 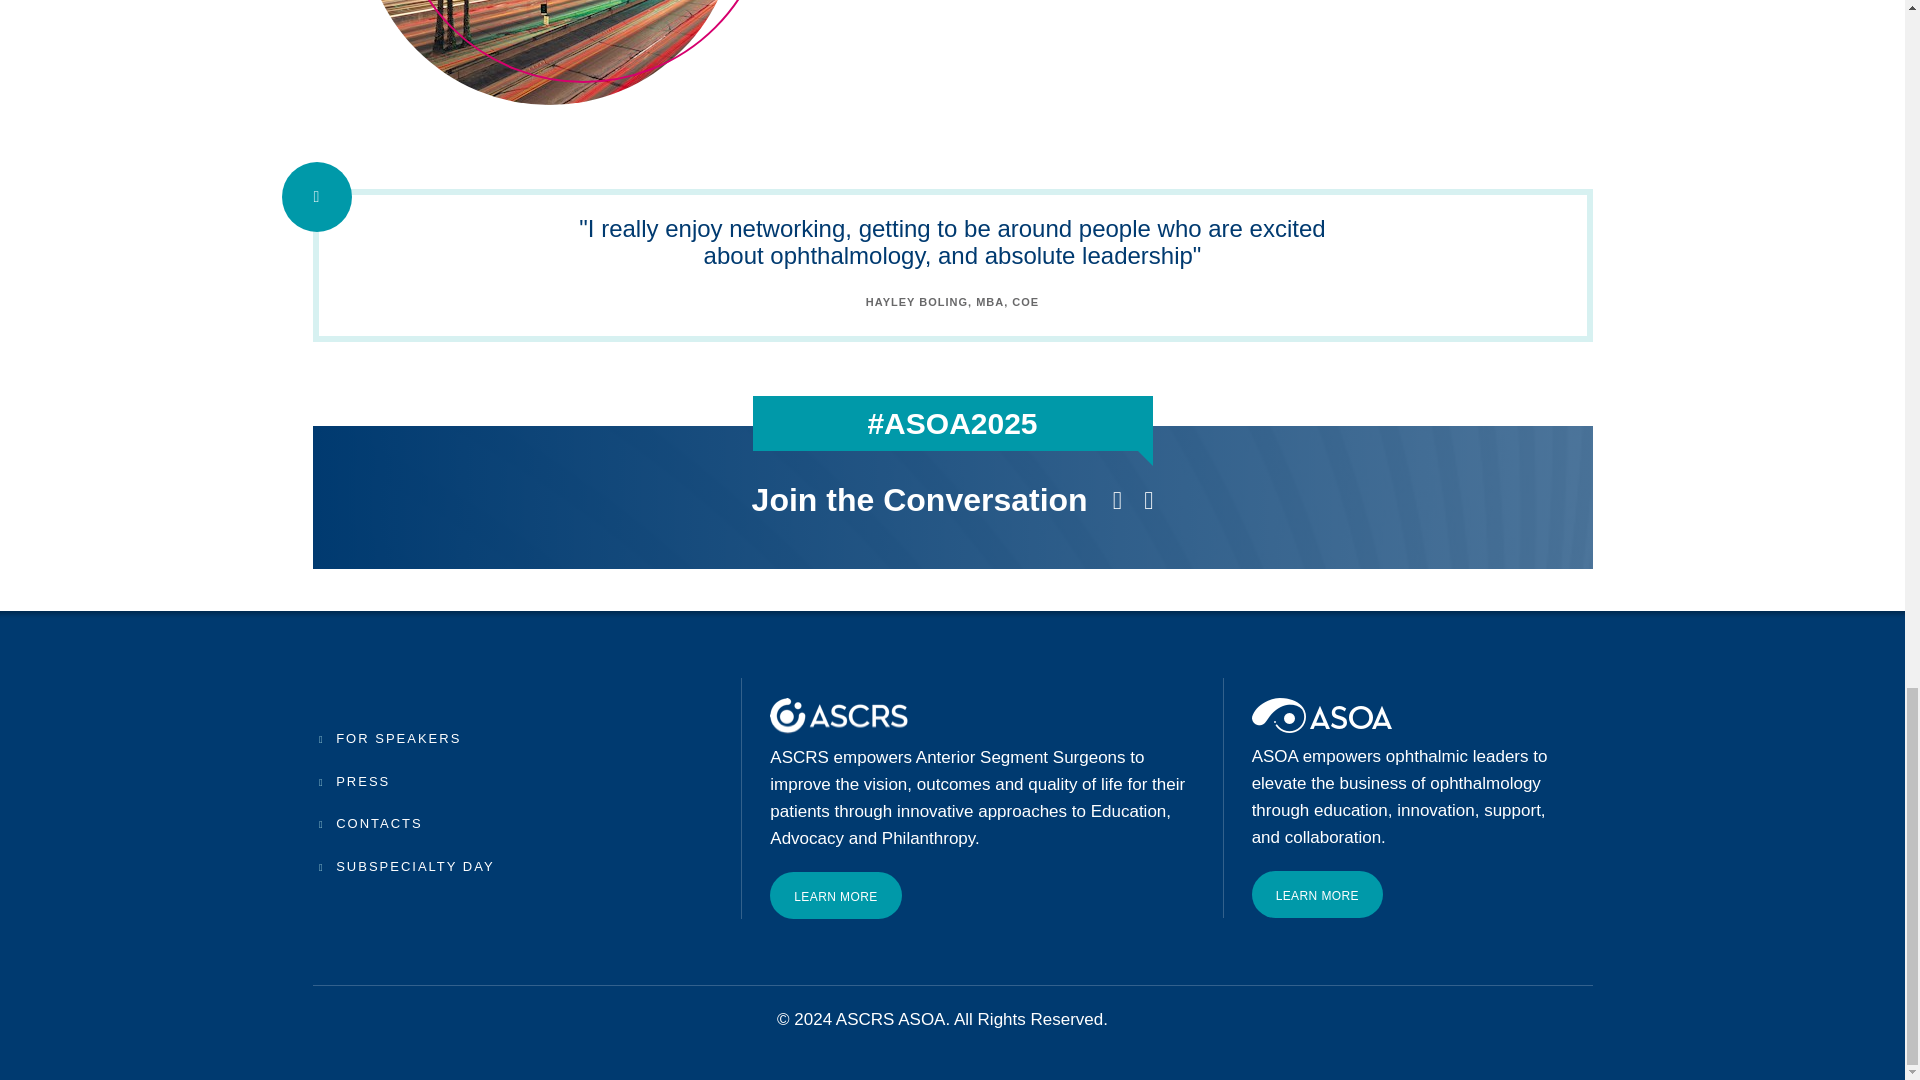 I want to click on SUBSPECIALTY DAY, so click(x=406, y=866).